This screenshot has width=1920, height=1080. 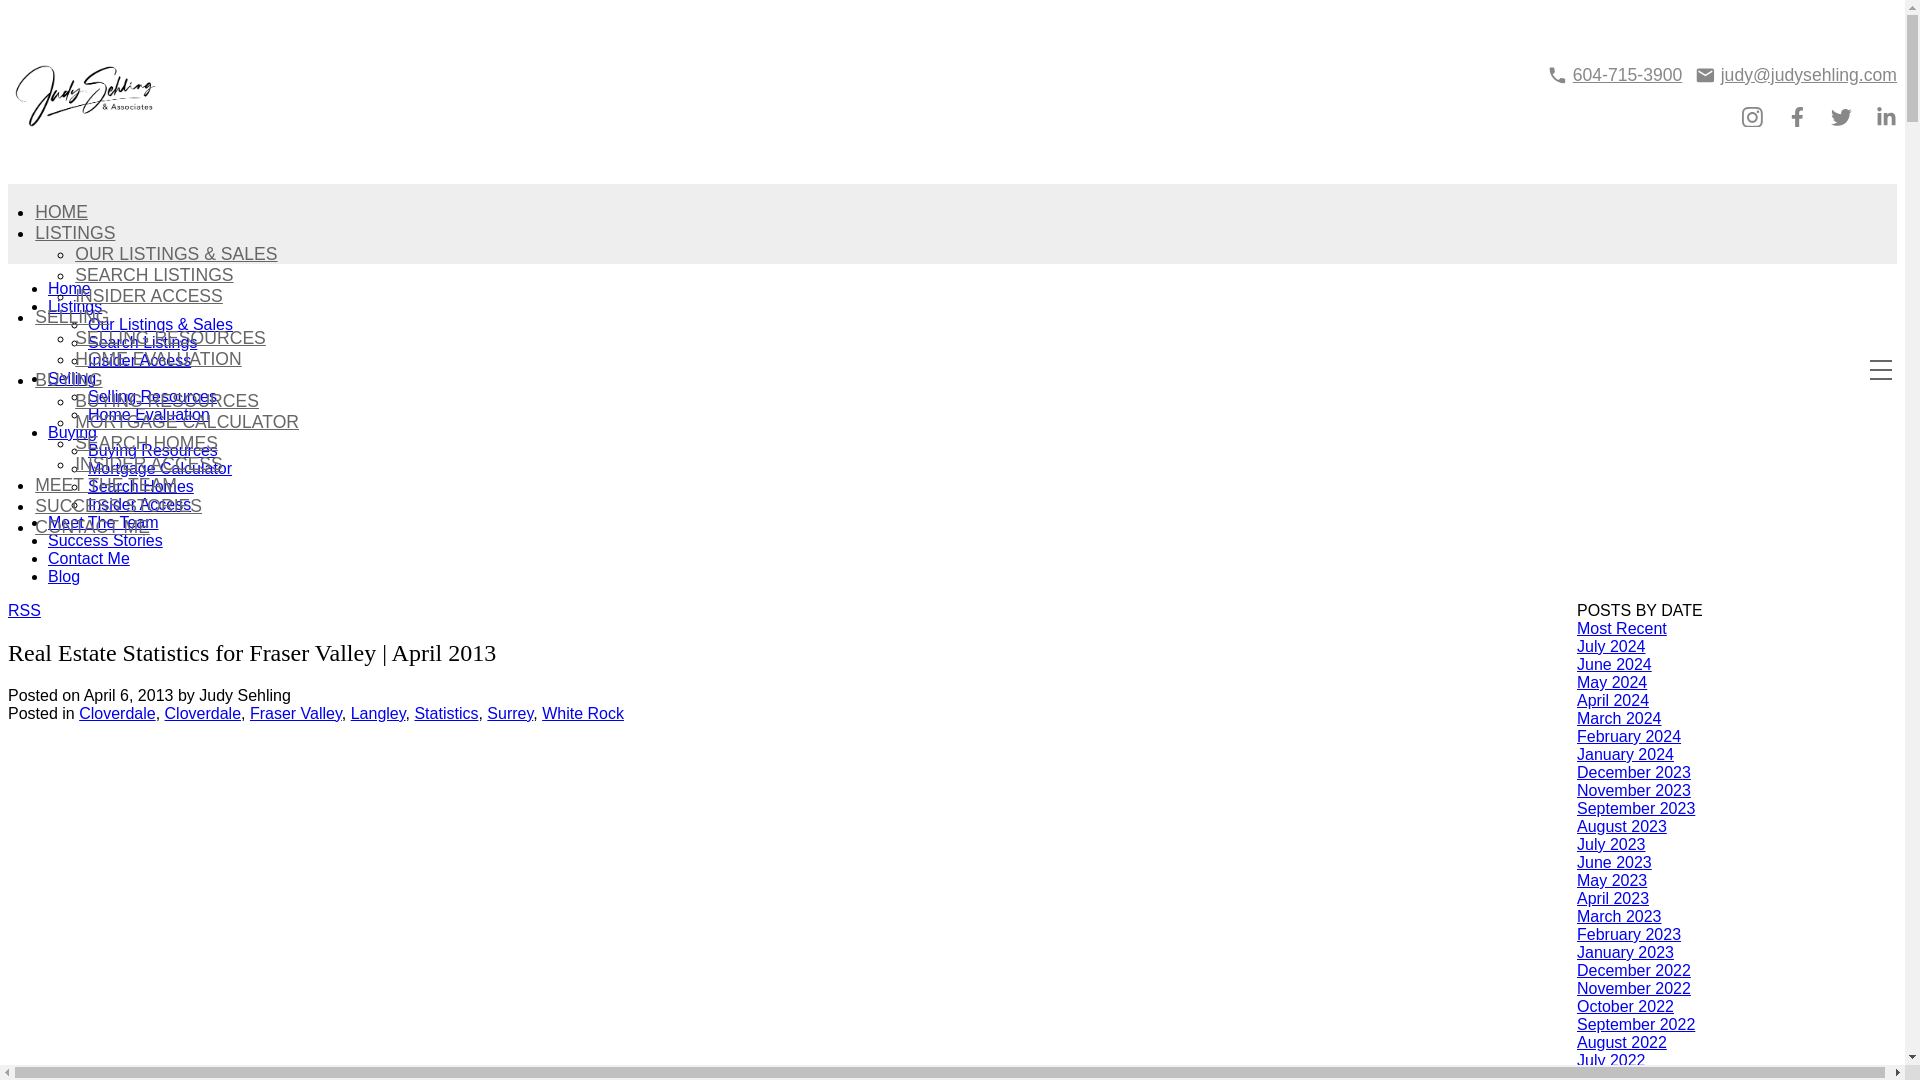 What do you see at coordinates (92, 526) in the screenshot?
I see `CONTACT ME` at bounding box center [92, 526].